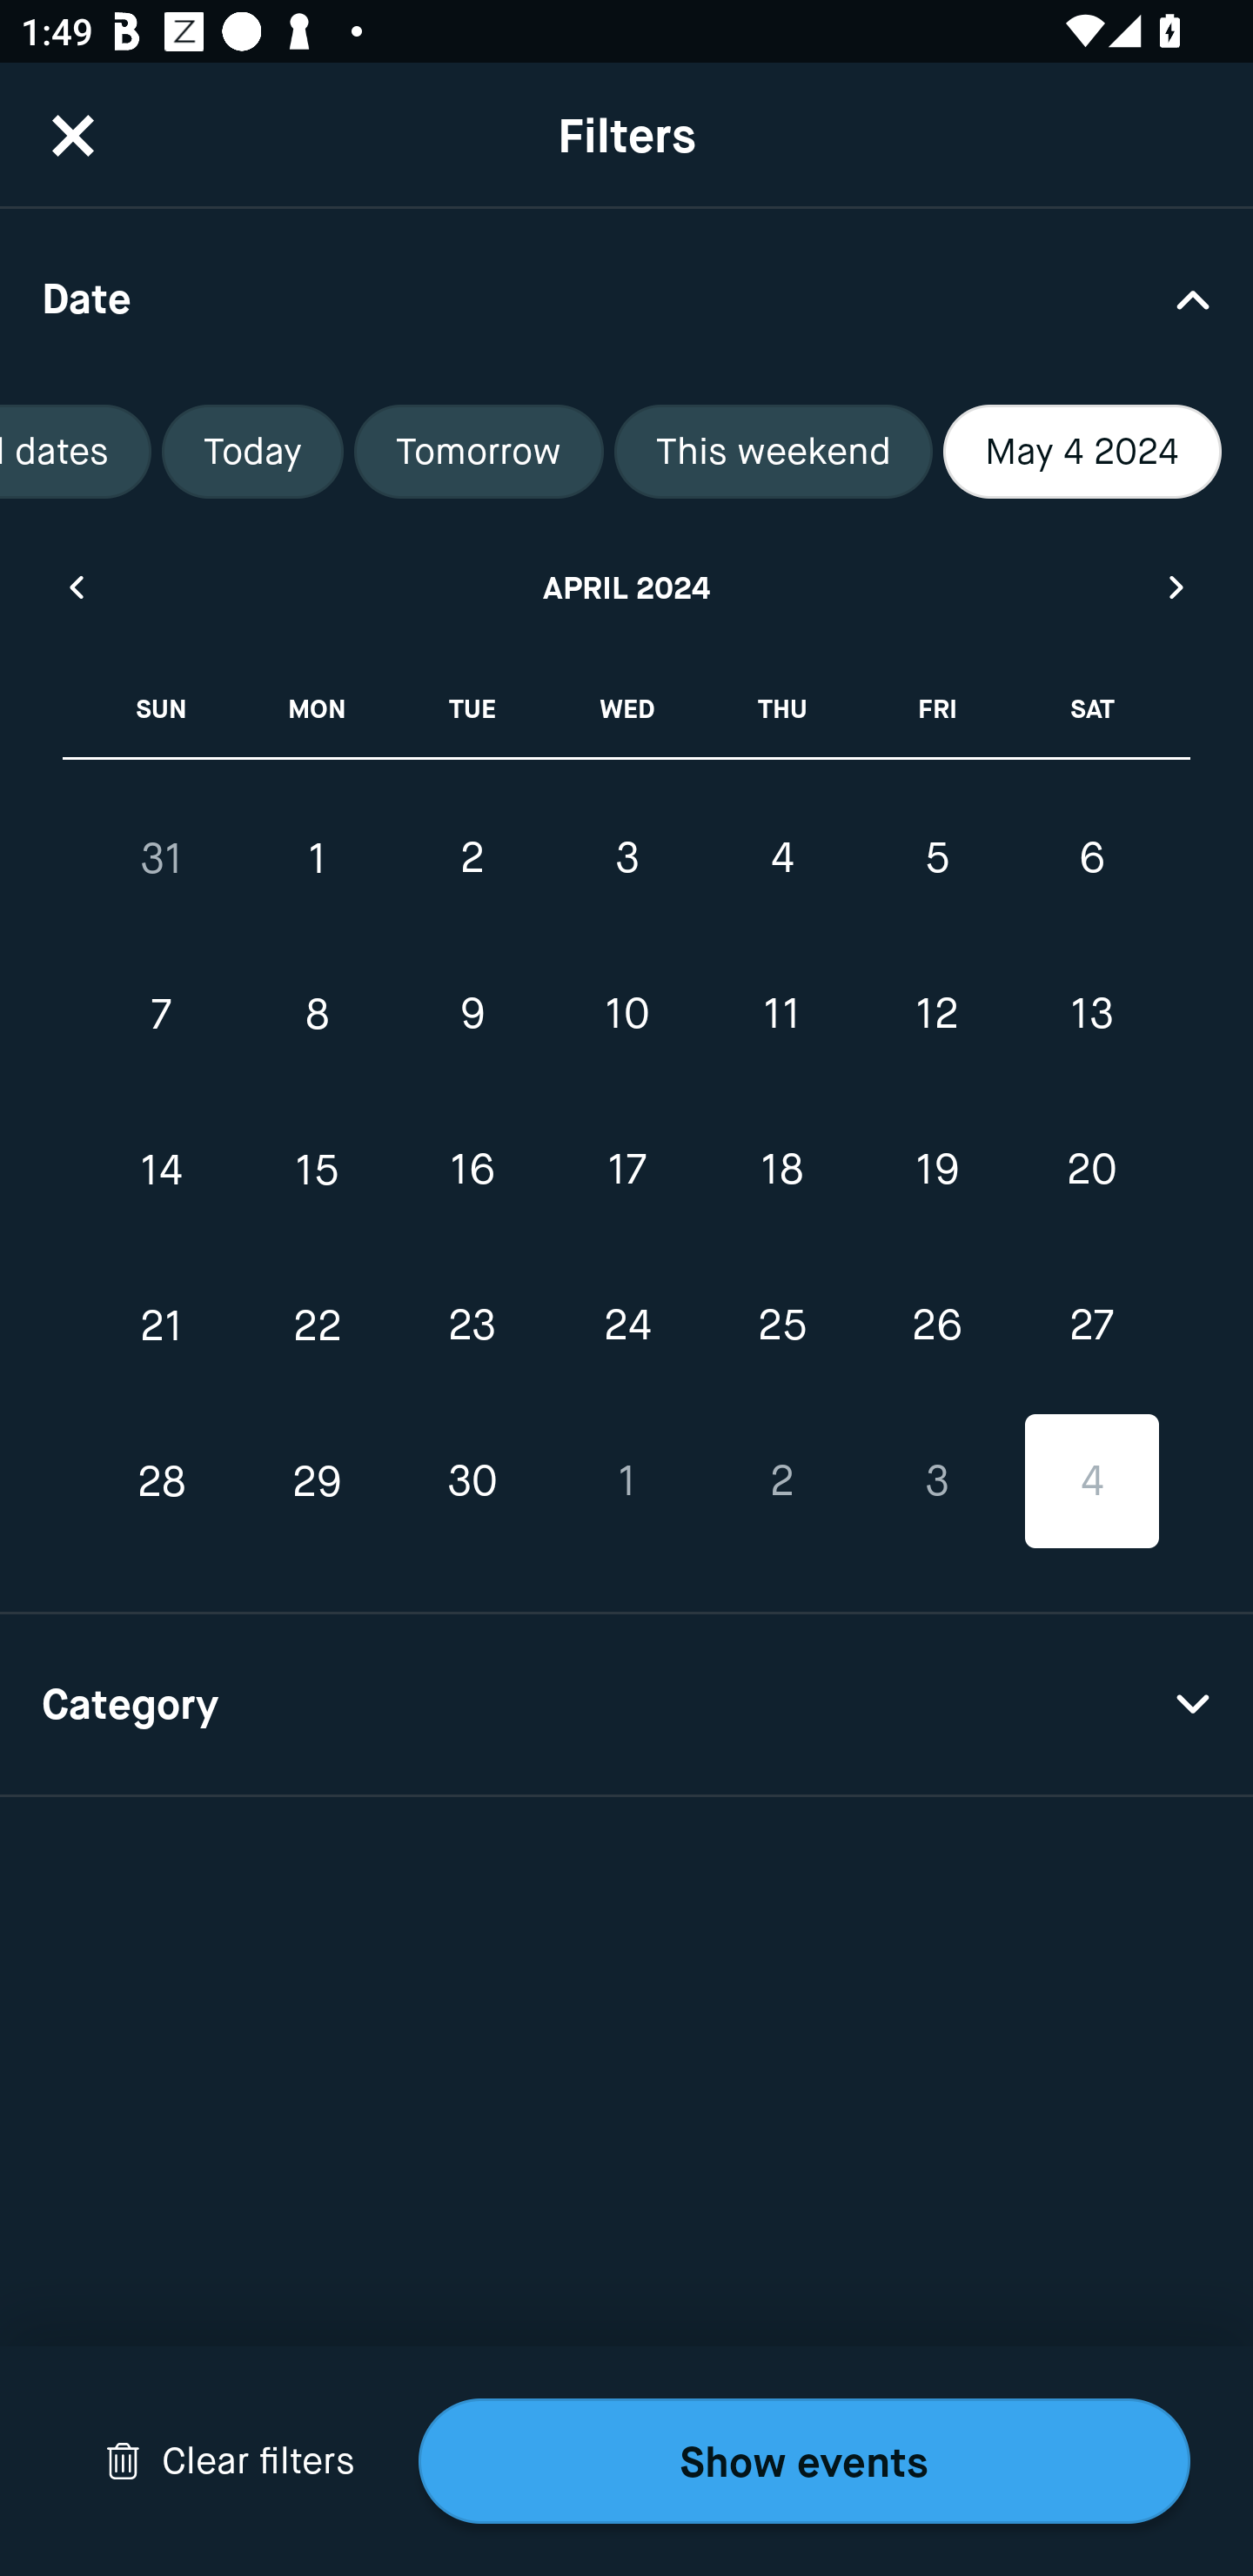 This screenshot has width=1253, height=2576. What do you see at coordinates (1177, 587) in the screenshot?
I see `Next` at bounding box center [1177, 587].